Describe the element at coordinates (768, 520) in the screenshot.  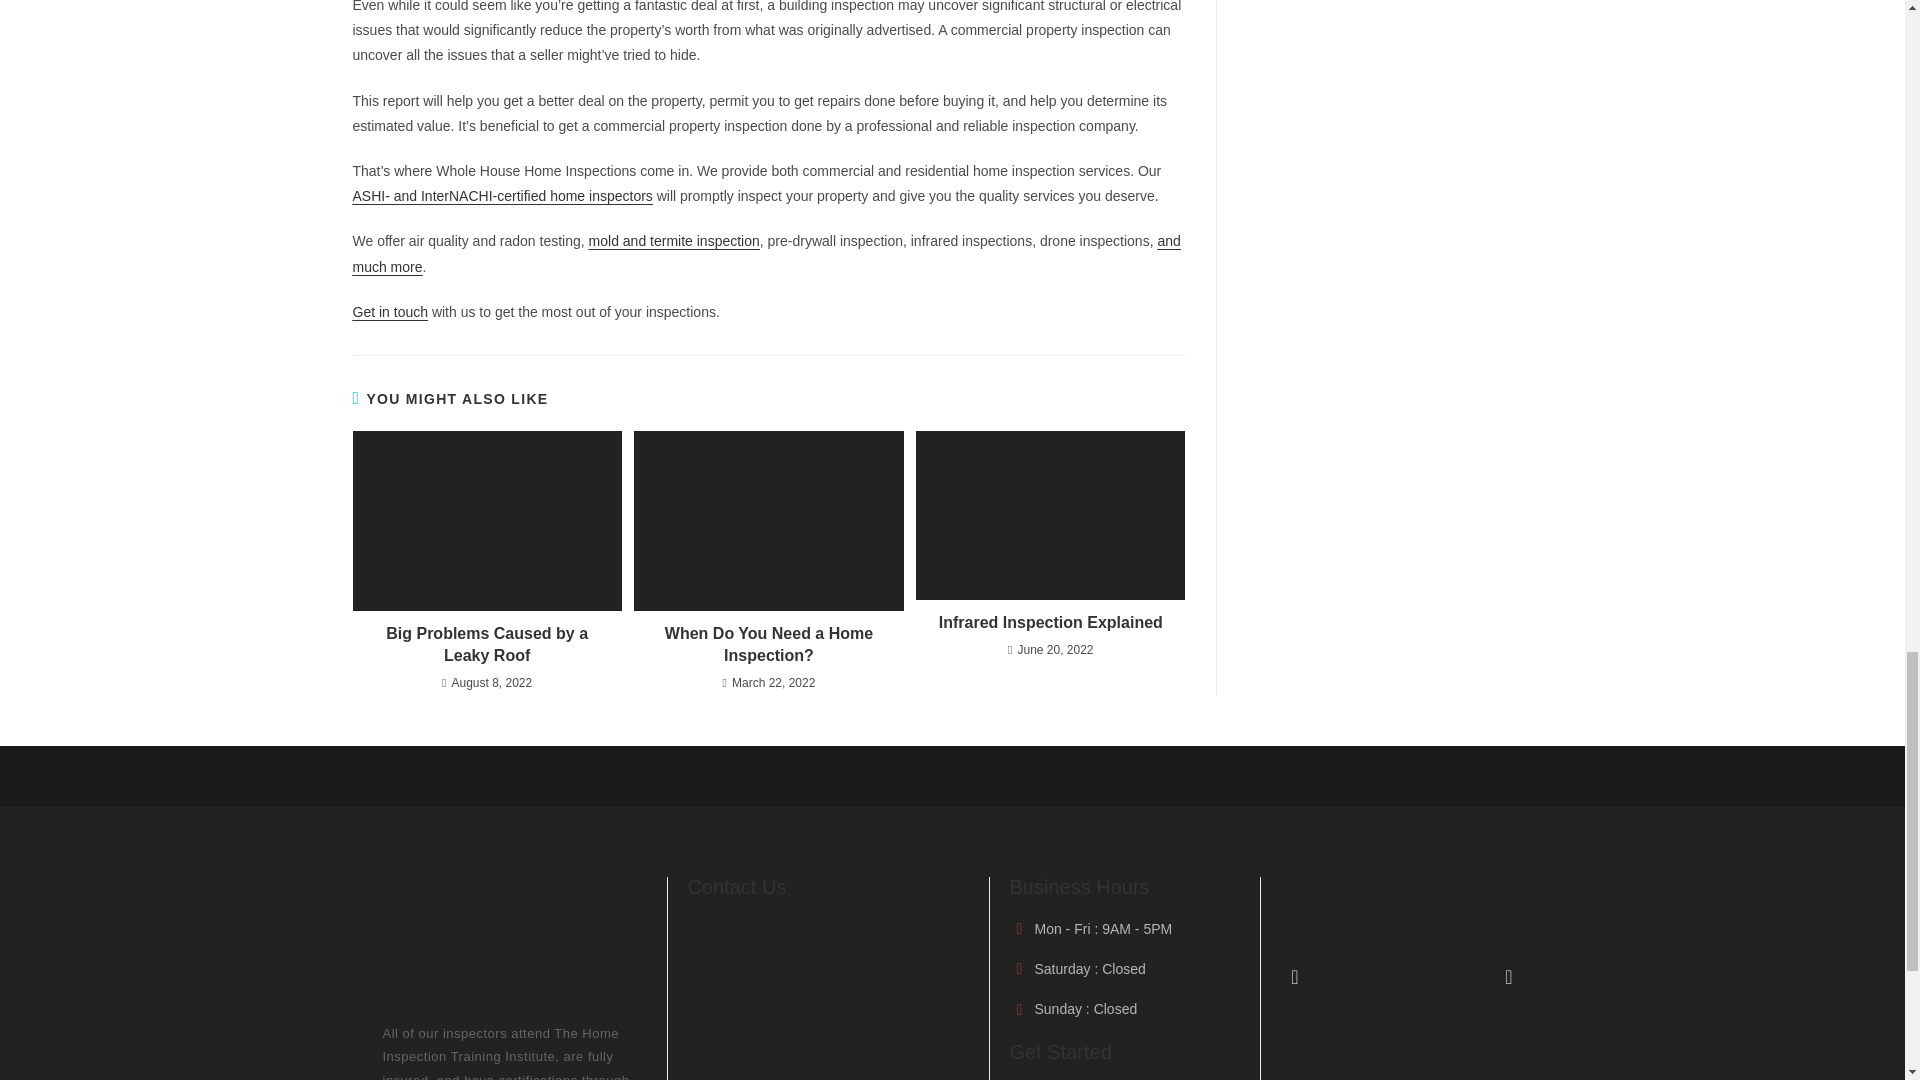
I see `When Do You Need a Home Inspection? 3` at that location.